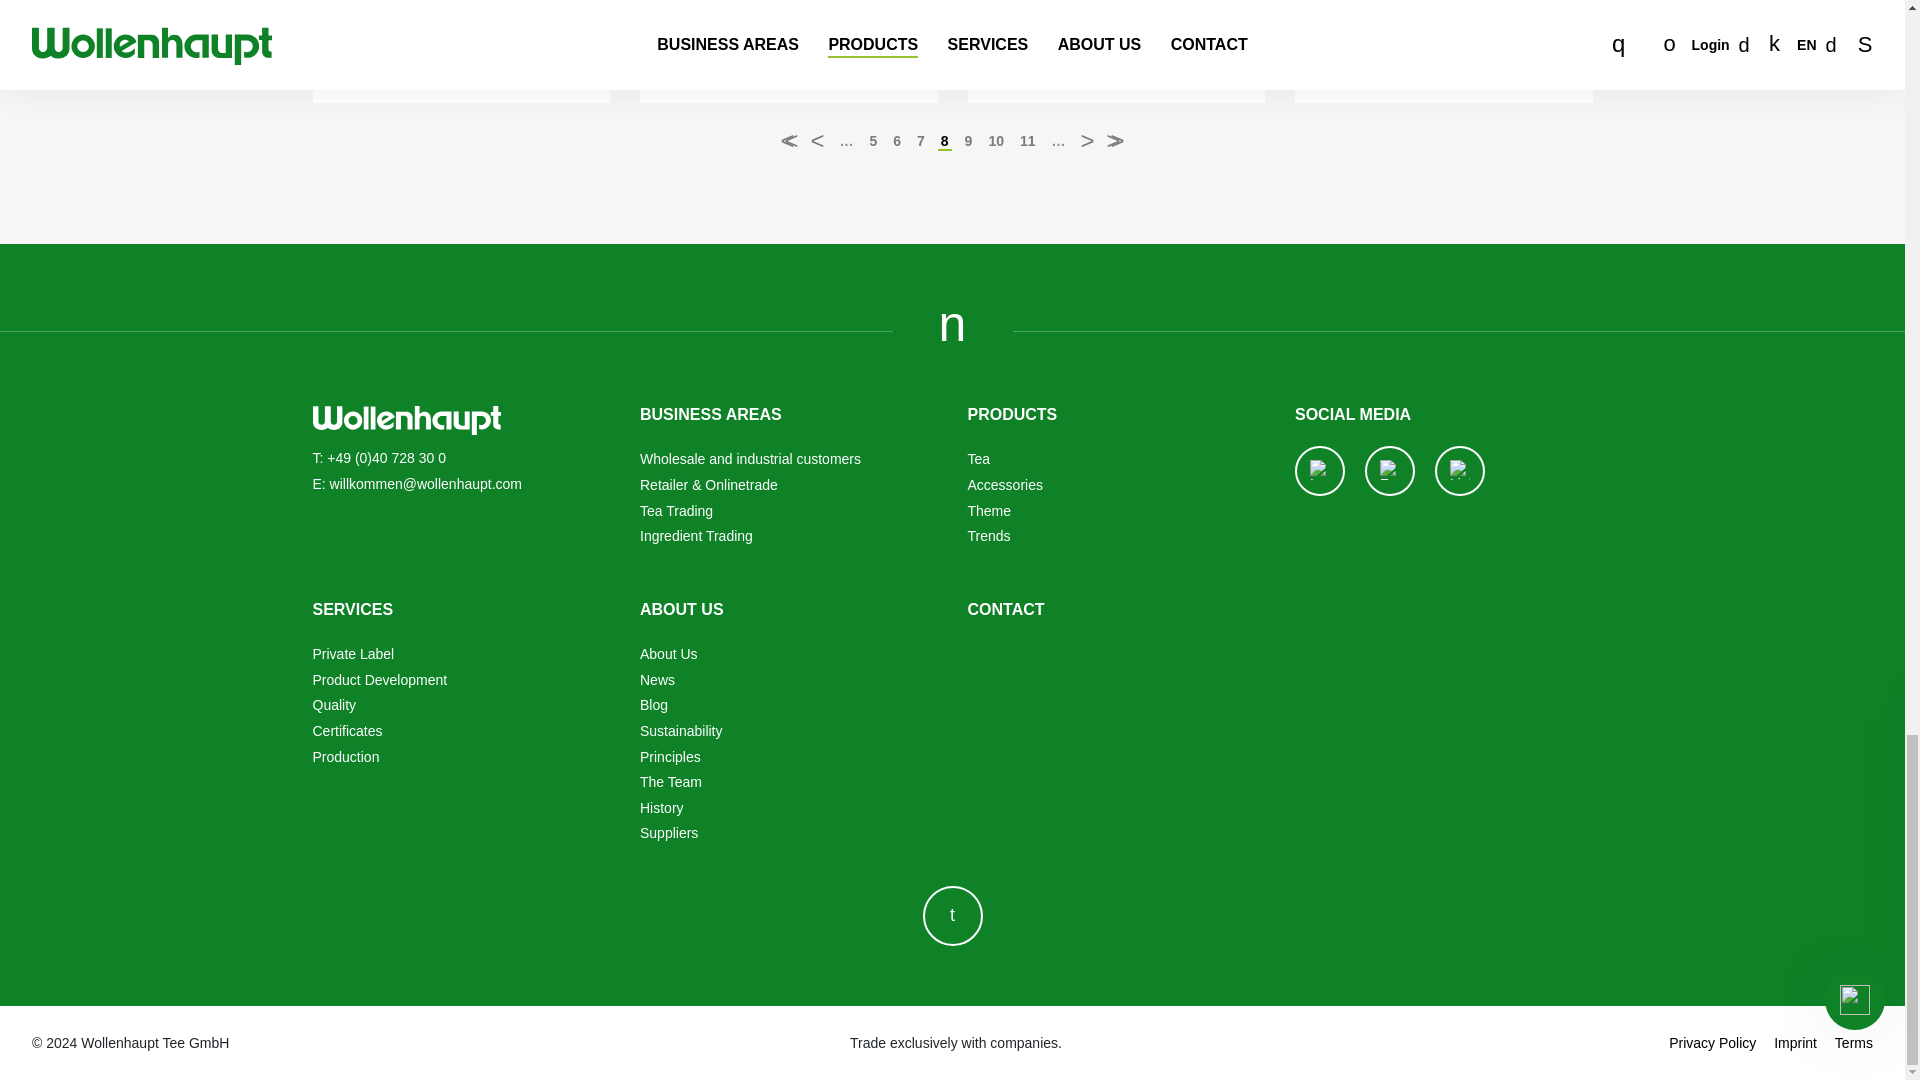 The height and width of the screenshot is (1080, 1920). What do you see at coordinates (1460, 470) in the screenshot?
I see `LinkedIn` at bounding box center [1460, 470].